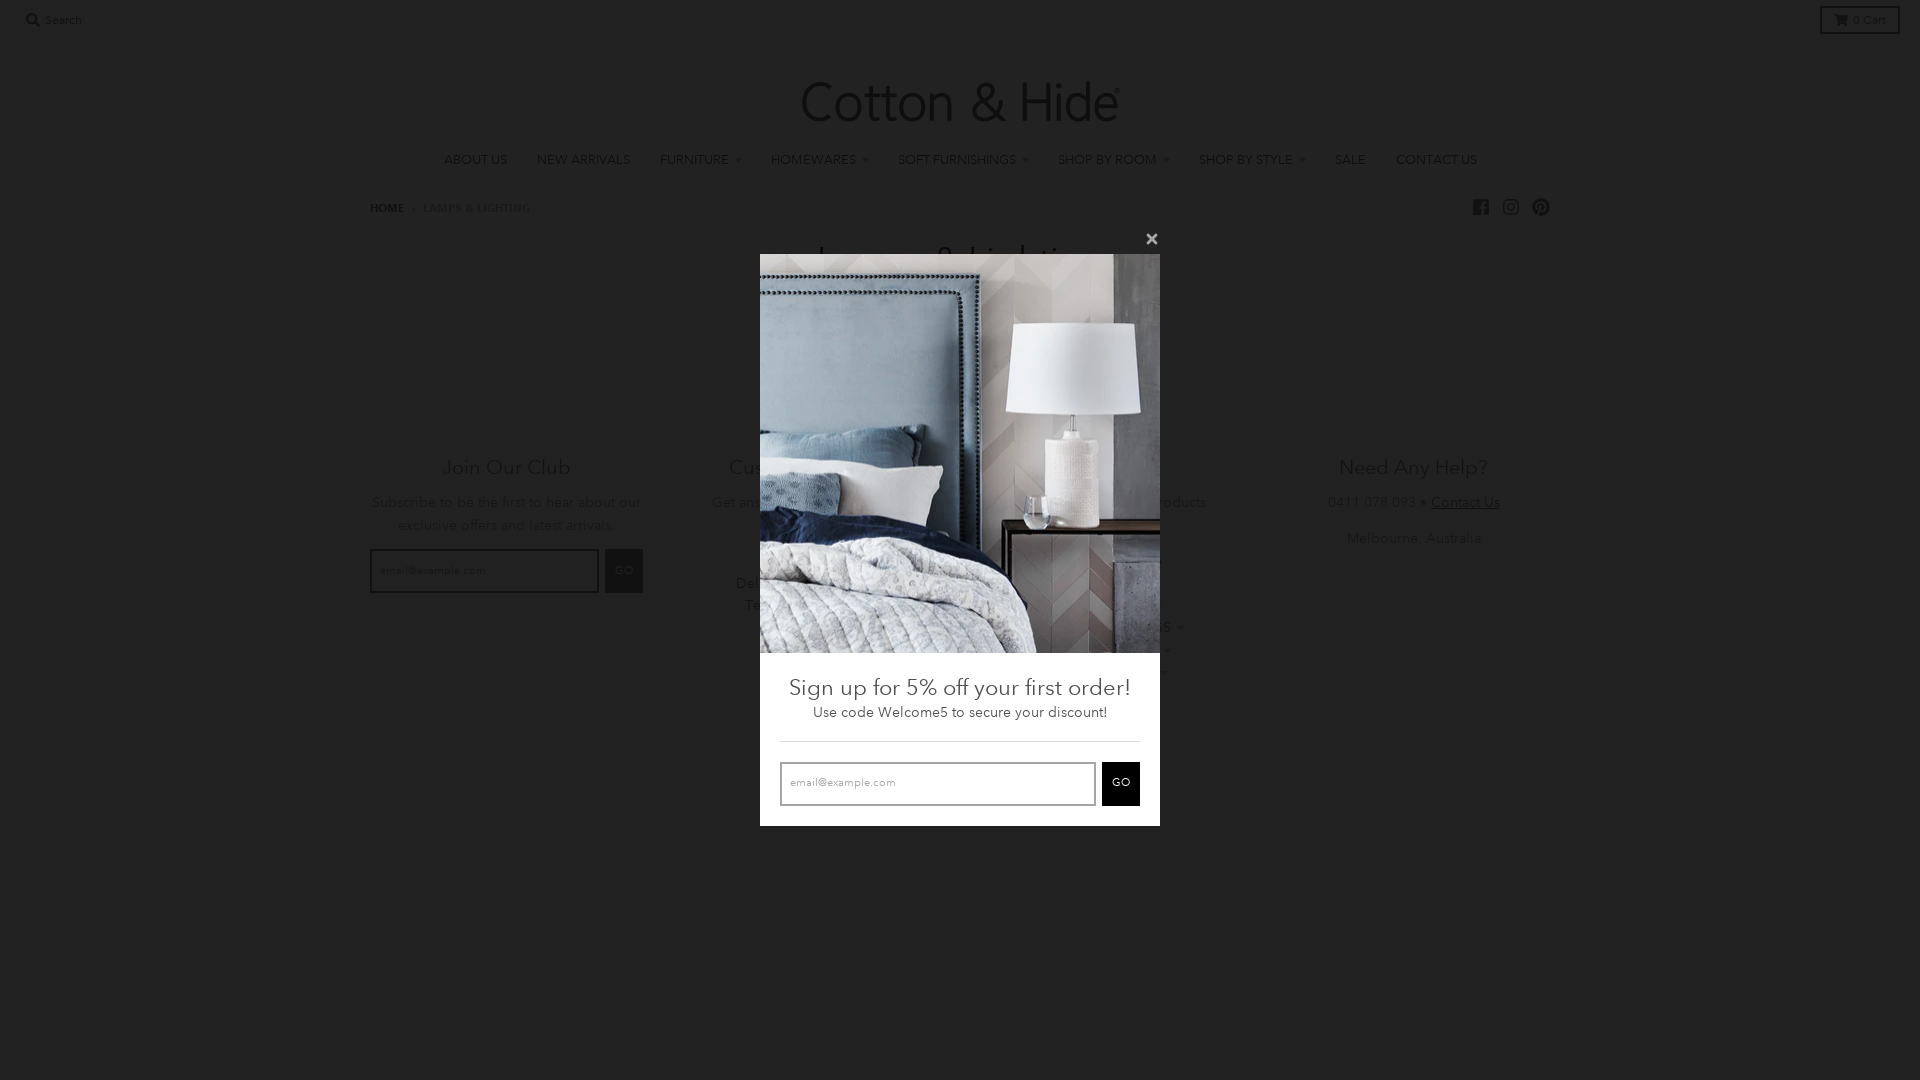 This screenshot has width=1920, height=1080. I want to click on Terms & Conditions, so click(809, 605).